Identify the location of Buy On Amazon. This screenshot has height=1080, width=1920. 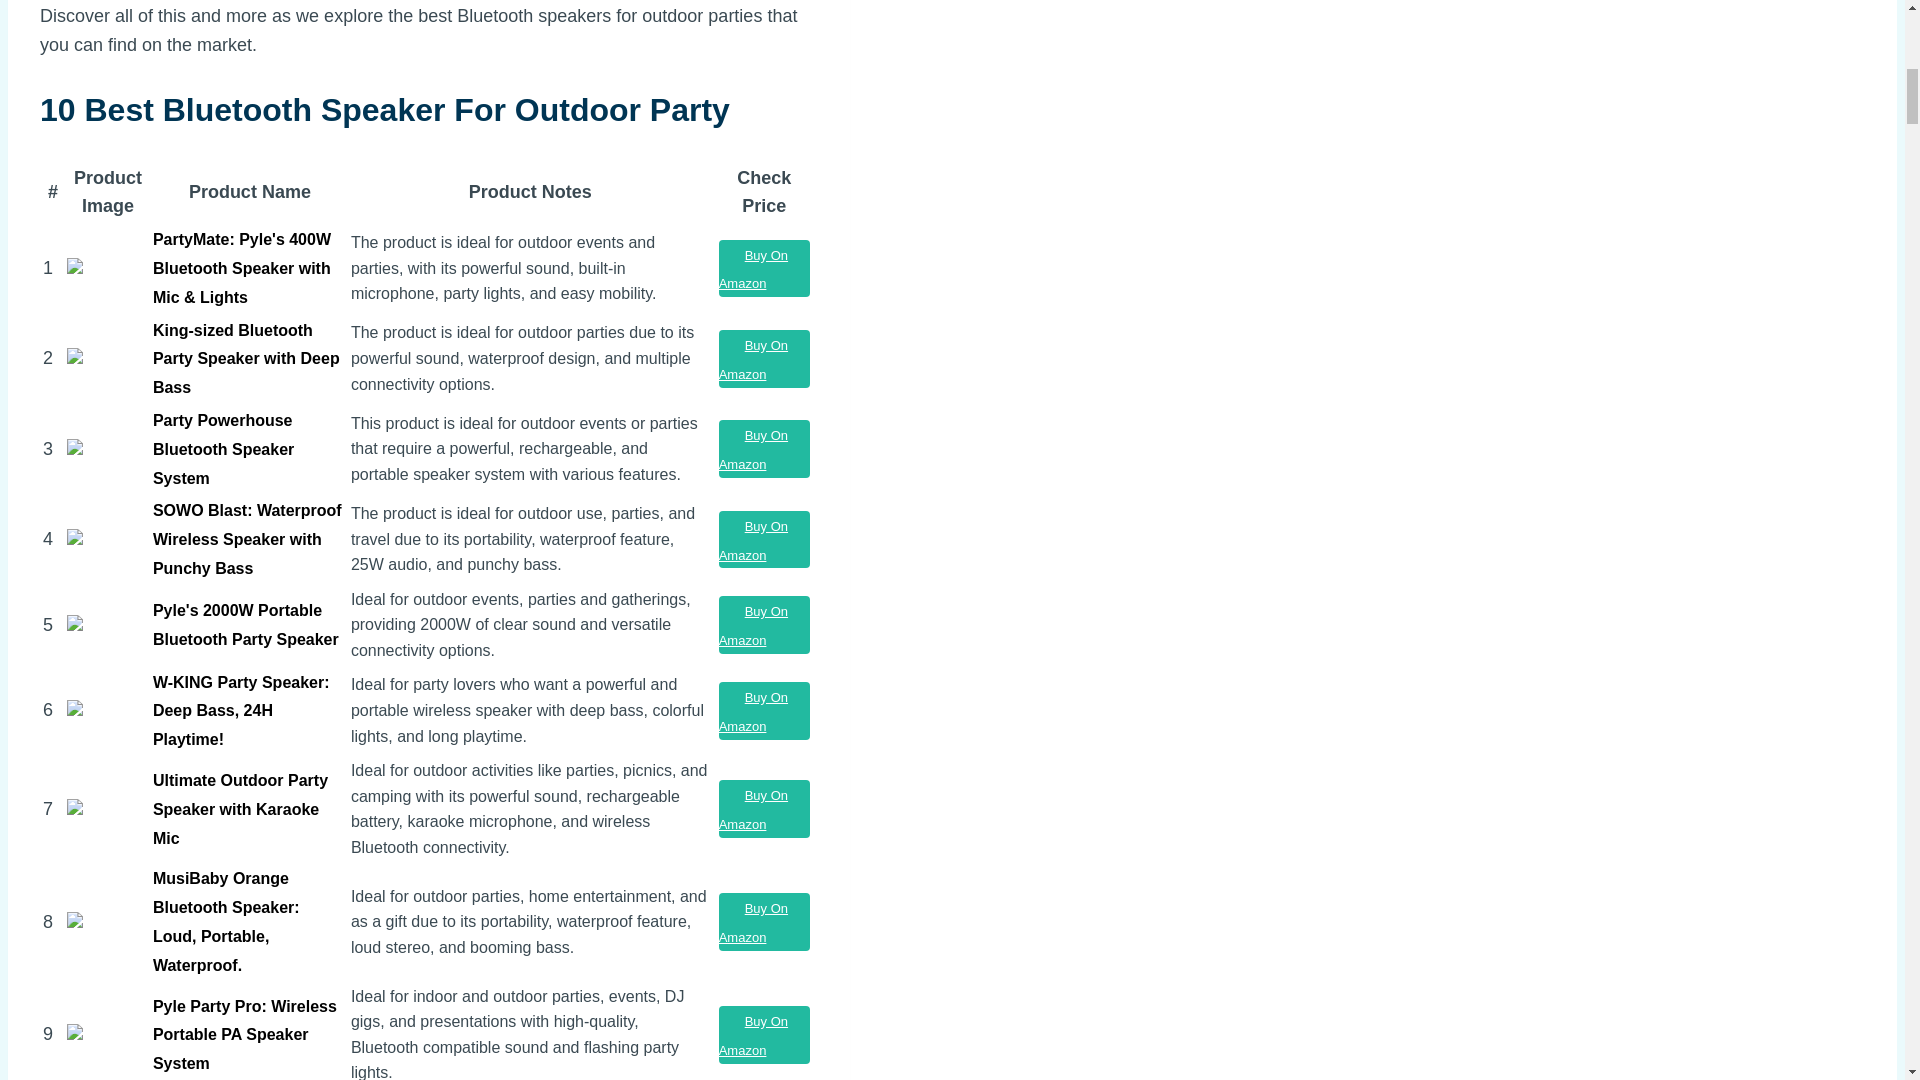
(764, 1034).